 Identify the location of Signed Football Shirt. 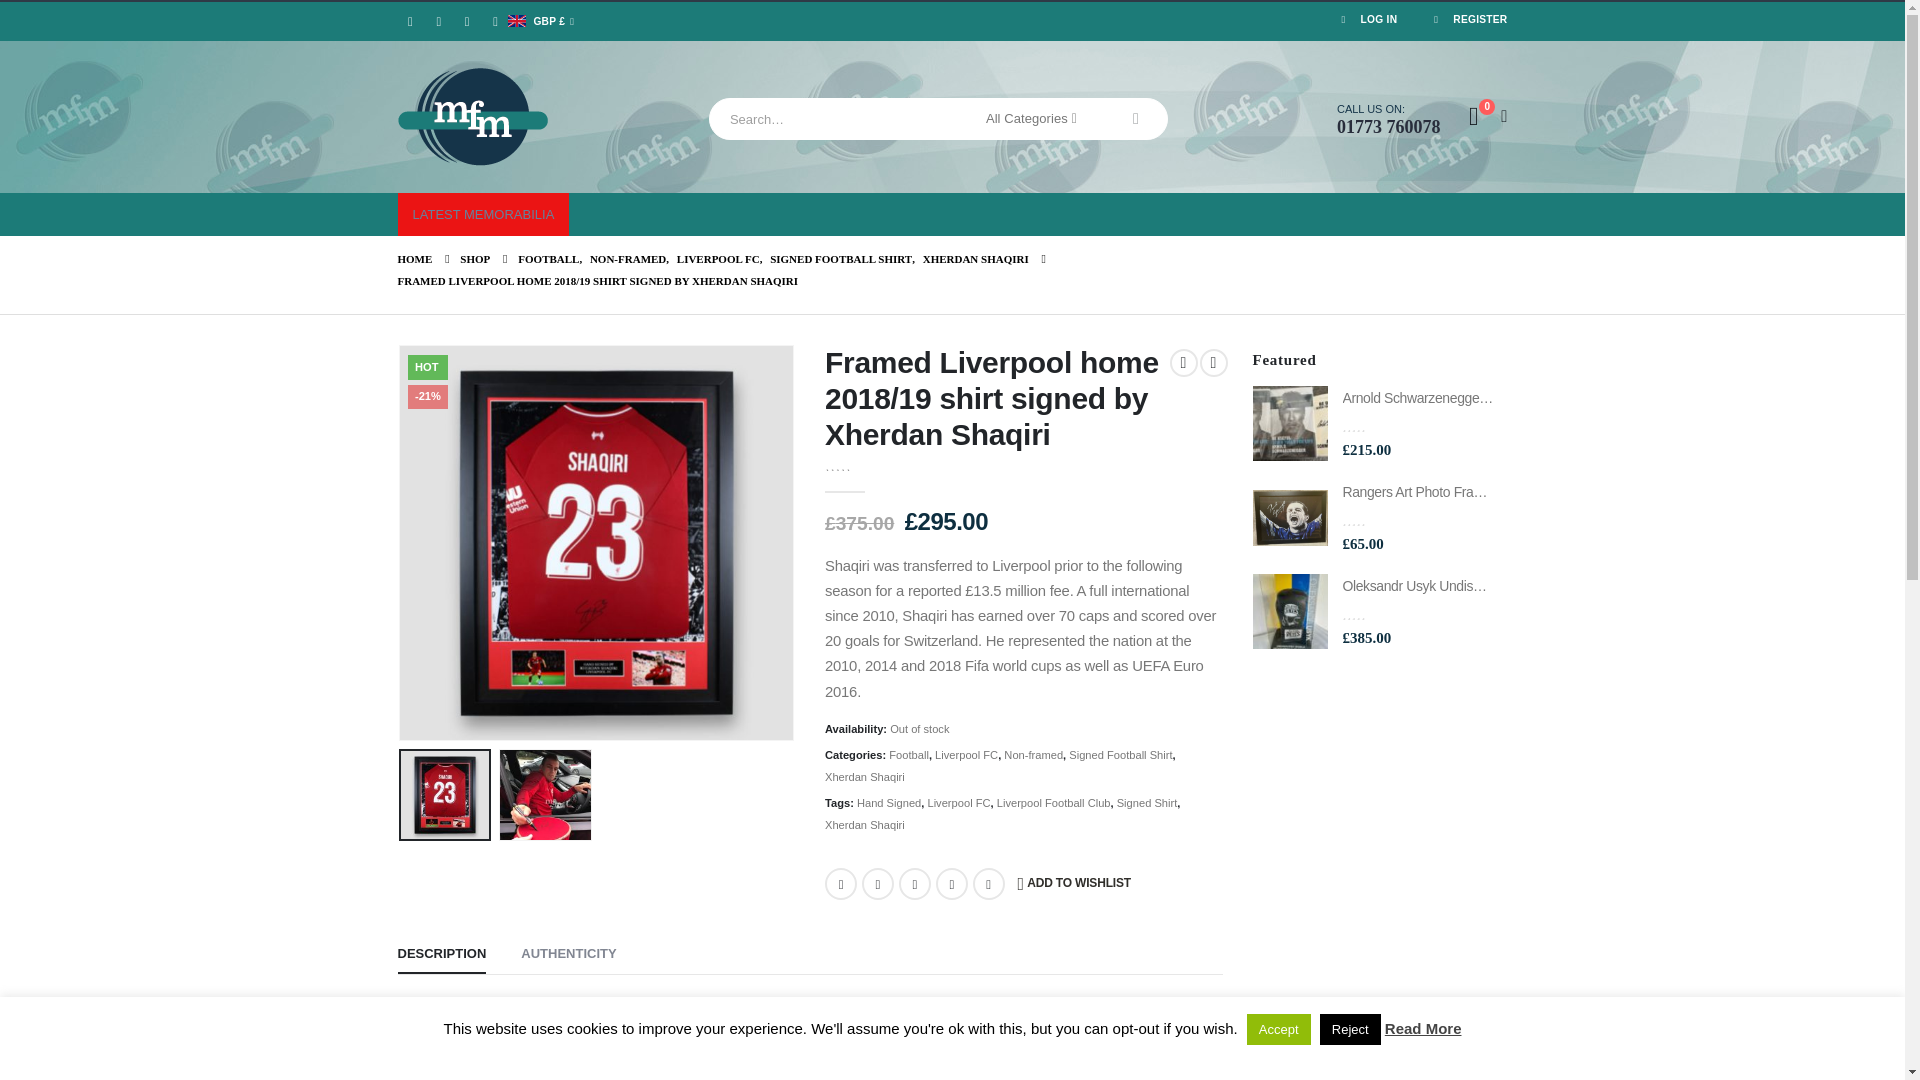
(1120, 754).